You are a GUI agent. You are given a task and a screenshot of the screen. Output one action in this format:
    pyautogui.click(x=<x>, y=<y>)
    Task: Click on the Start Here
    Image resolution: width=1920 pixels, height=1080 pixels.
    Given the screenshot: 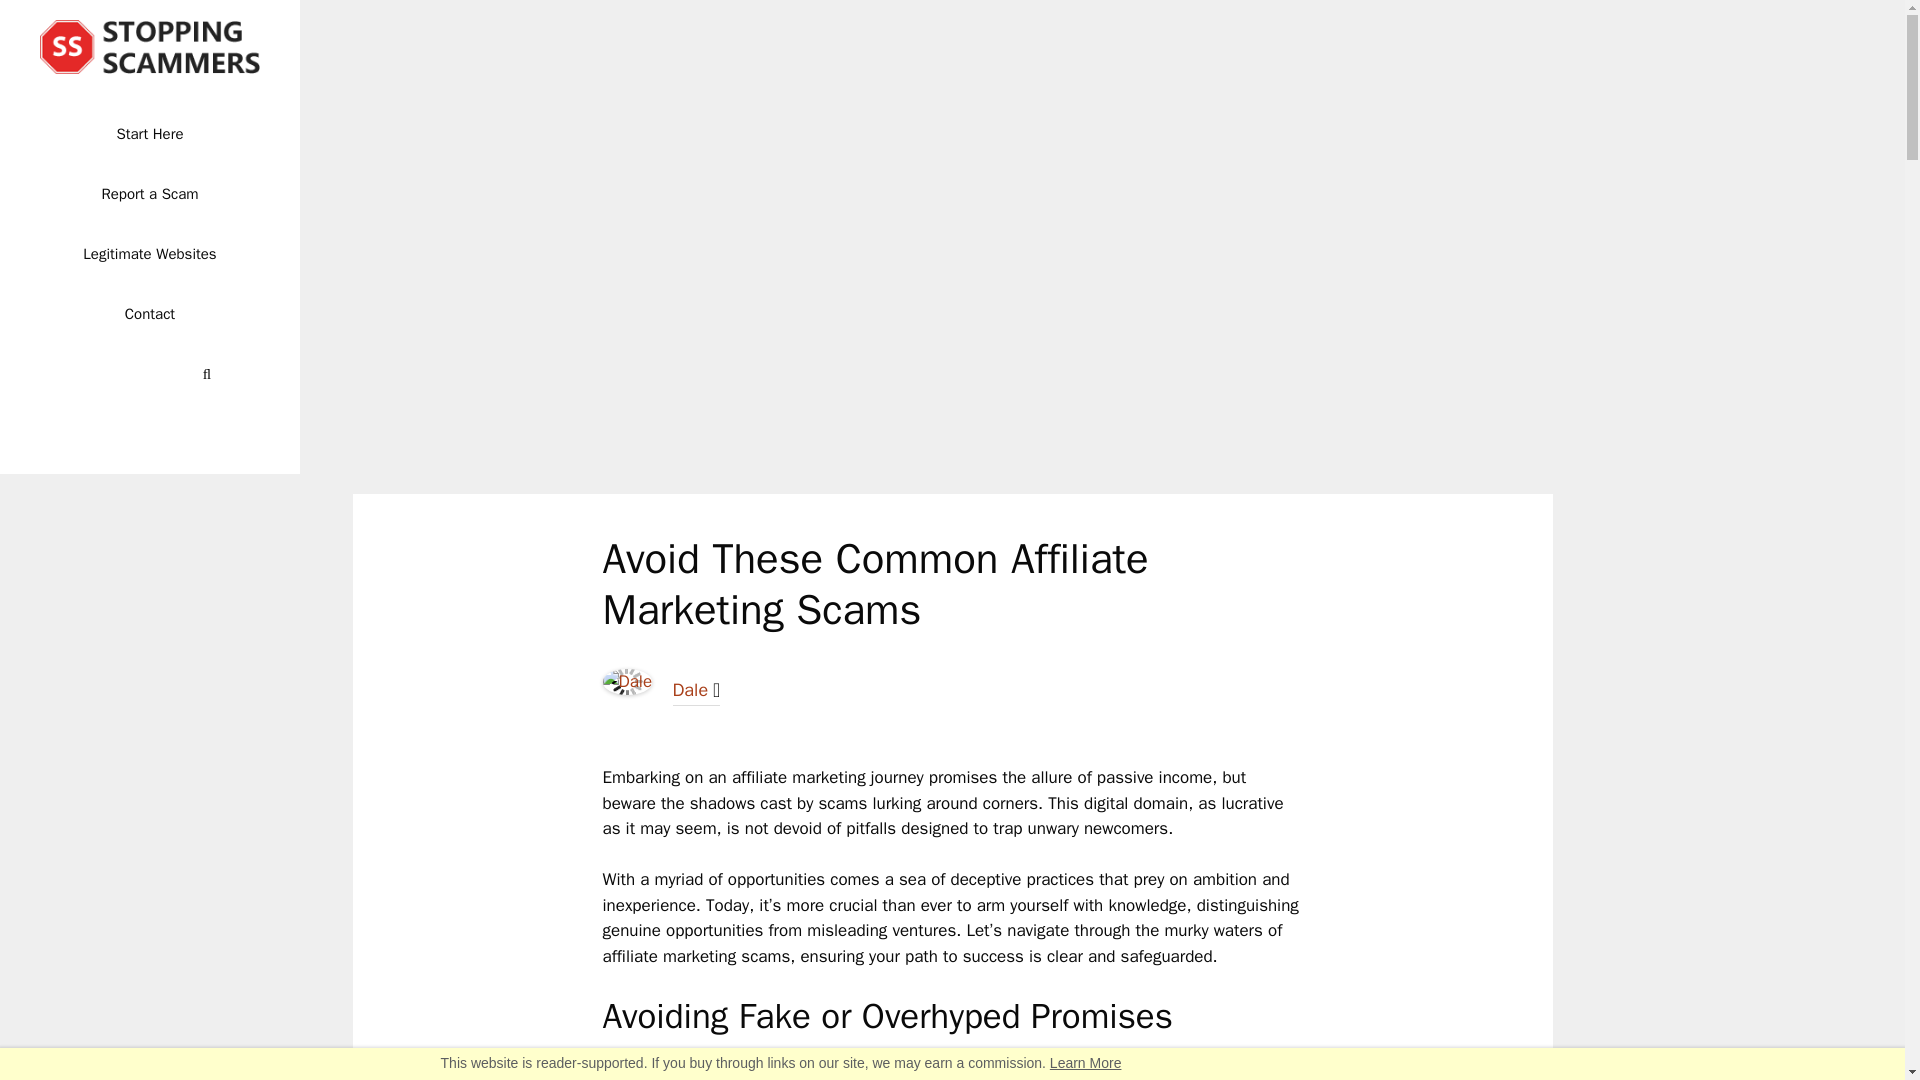 What is the action you would take?
    pyautogui.click(x=150, y=134)
    